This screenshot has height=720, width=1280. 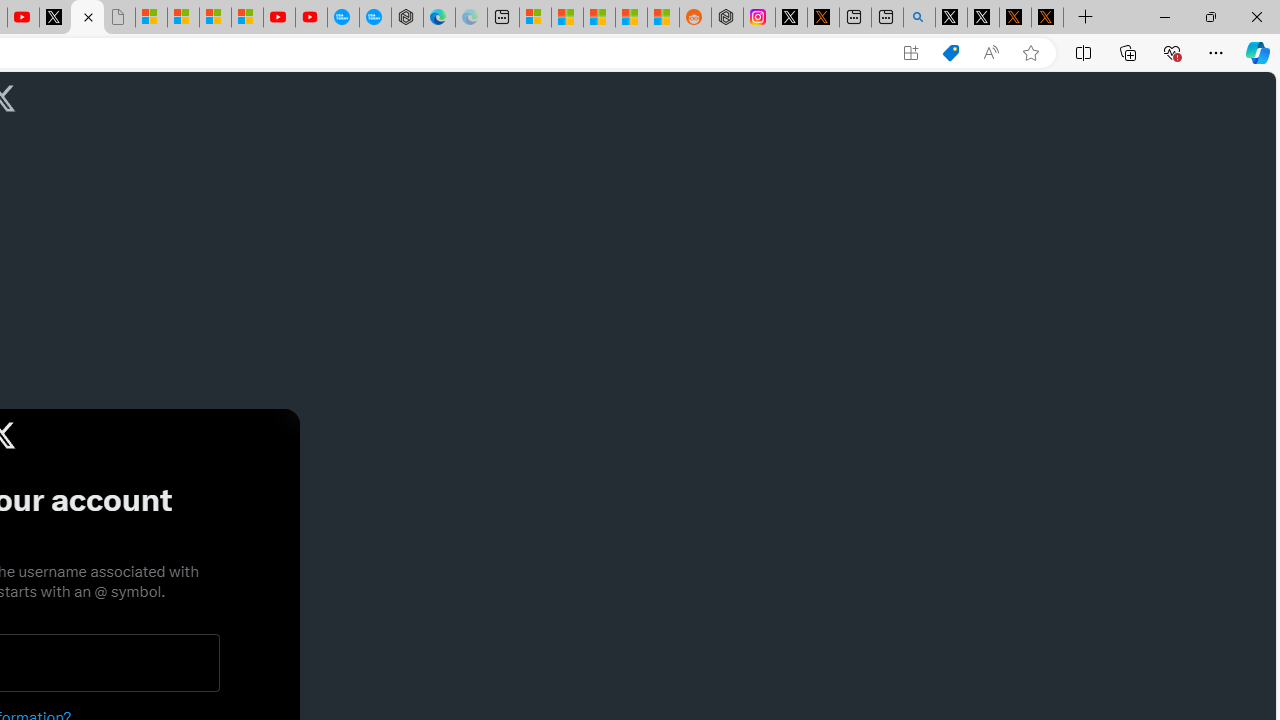 What do you see at coordinates (374, 18) in the screenshot?
I see `The most popular Google 'how to' searches` at bounding box center [374, 18].